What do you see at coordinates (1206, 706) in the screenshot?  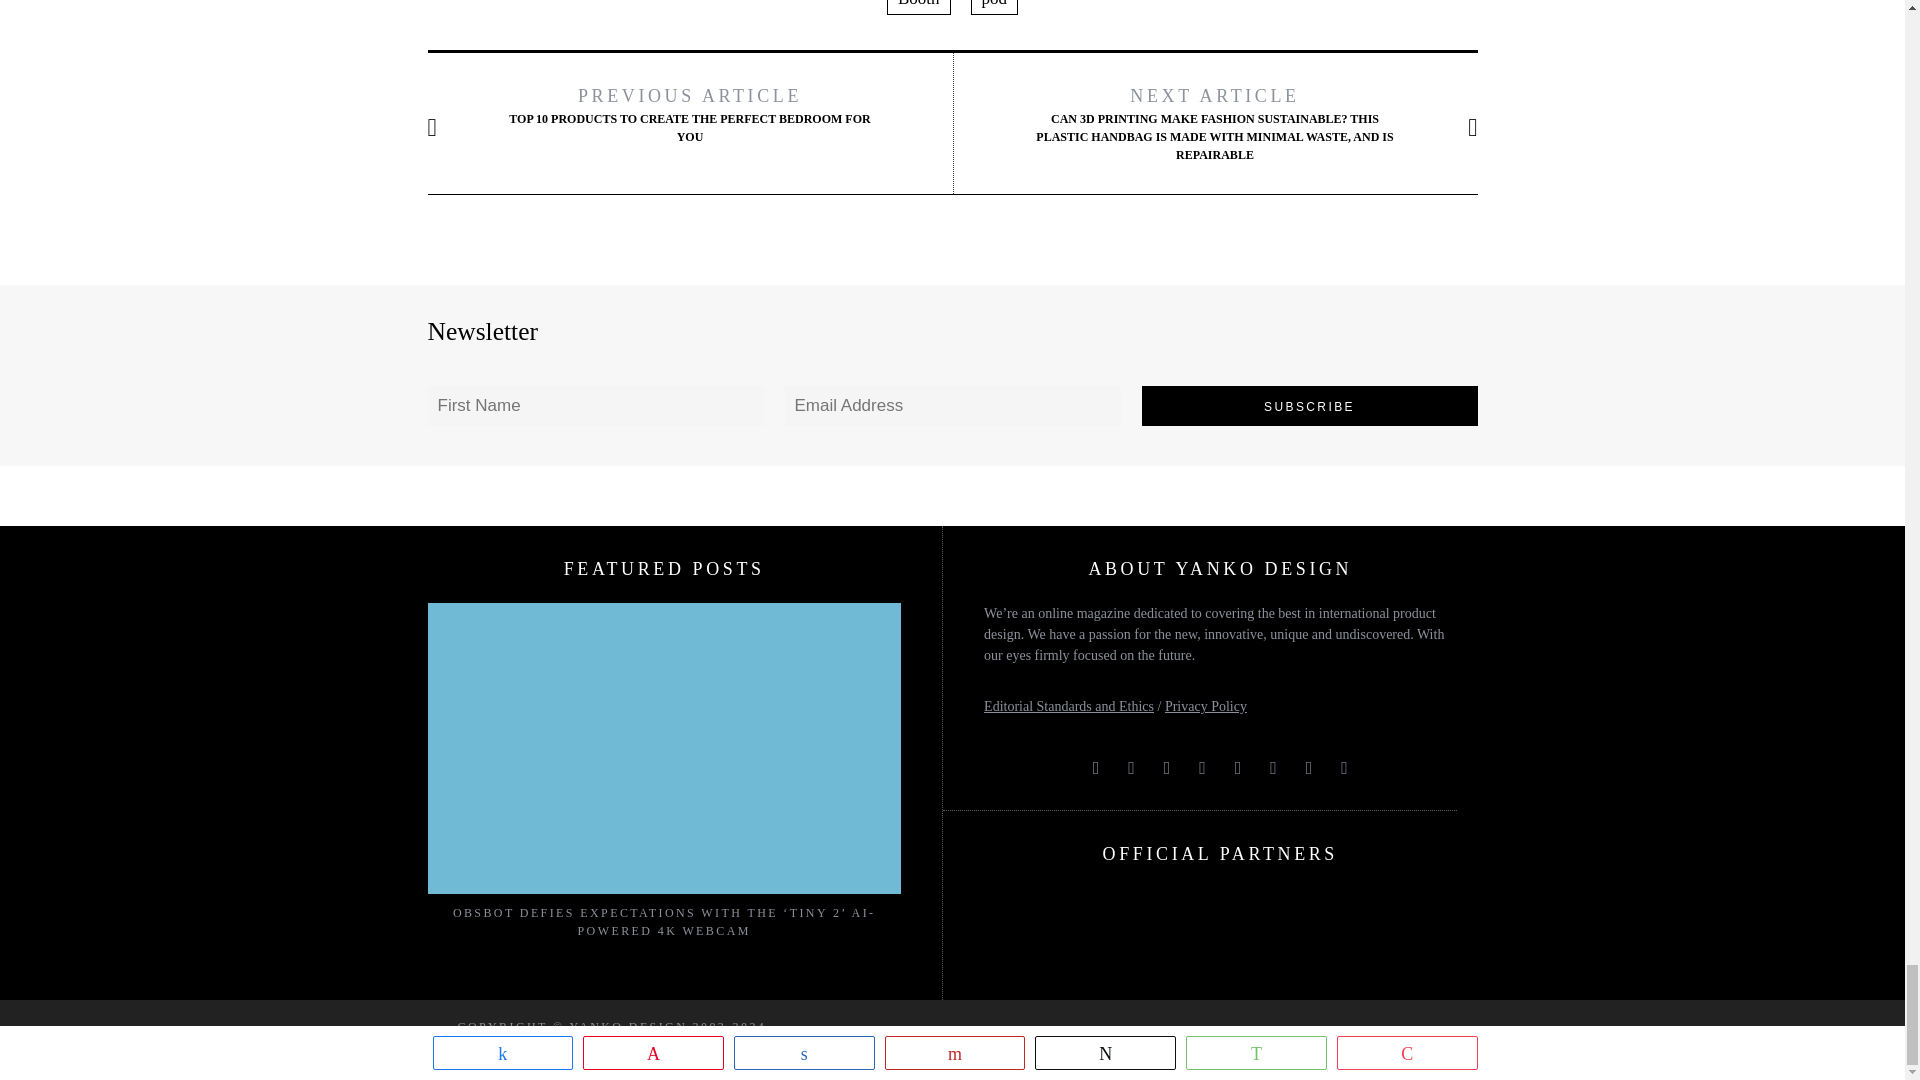 I see `Privacy Policy` at bounding box center [1206, 706].